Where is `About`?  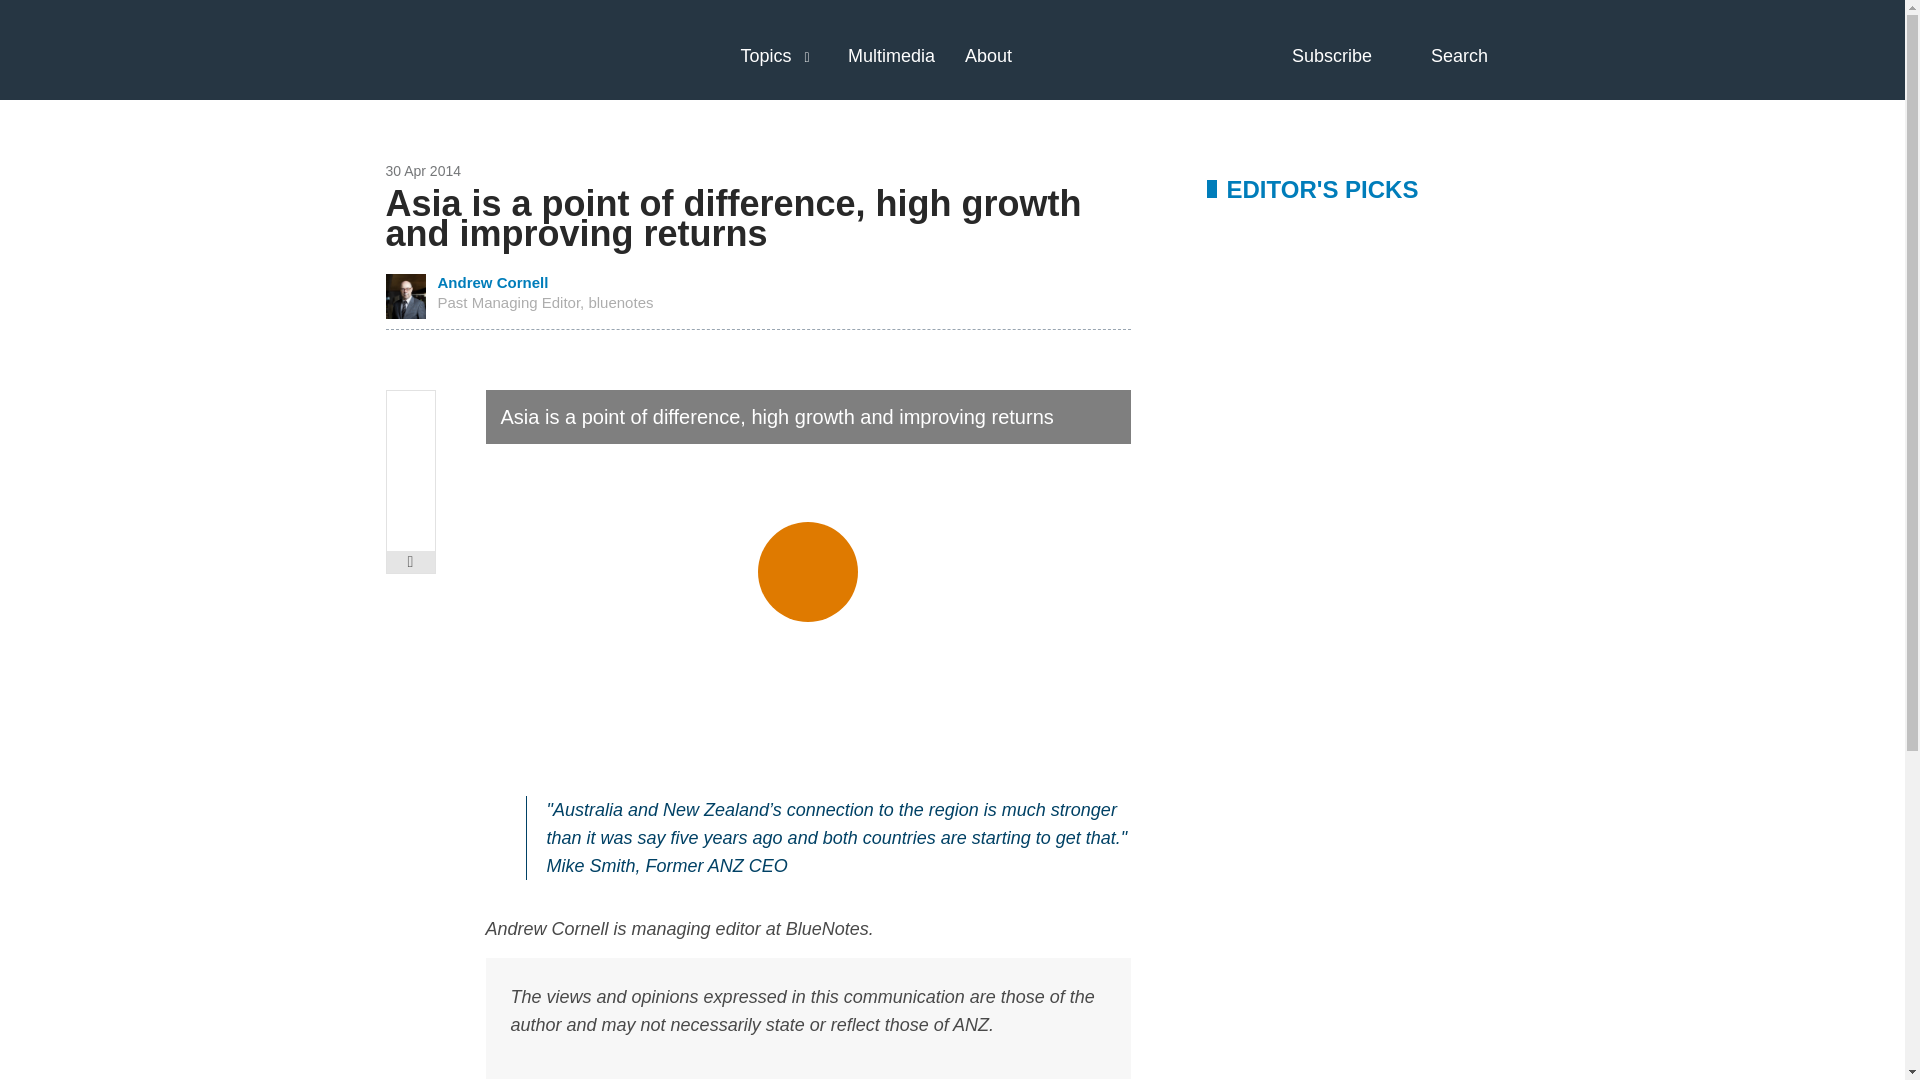 About is located at coordinates (988, 56).